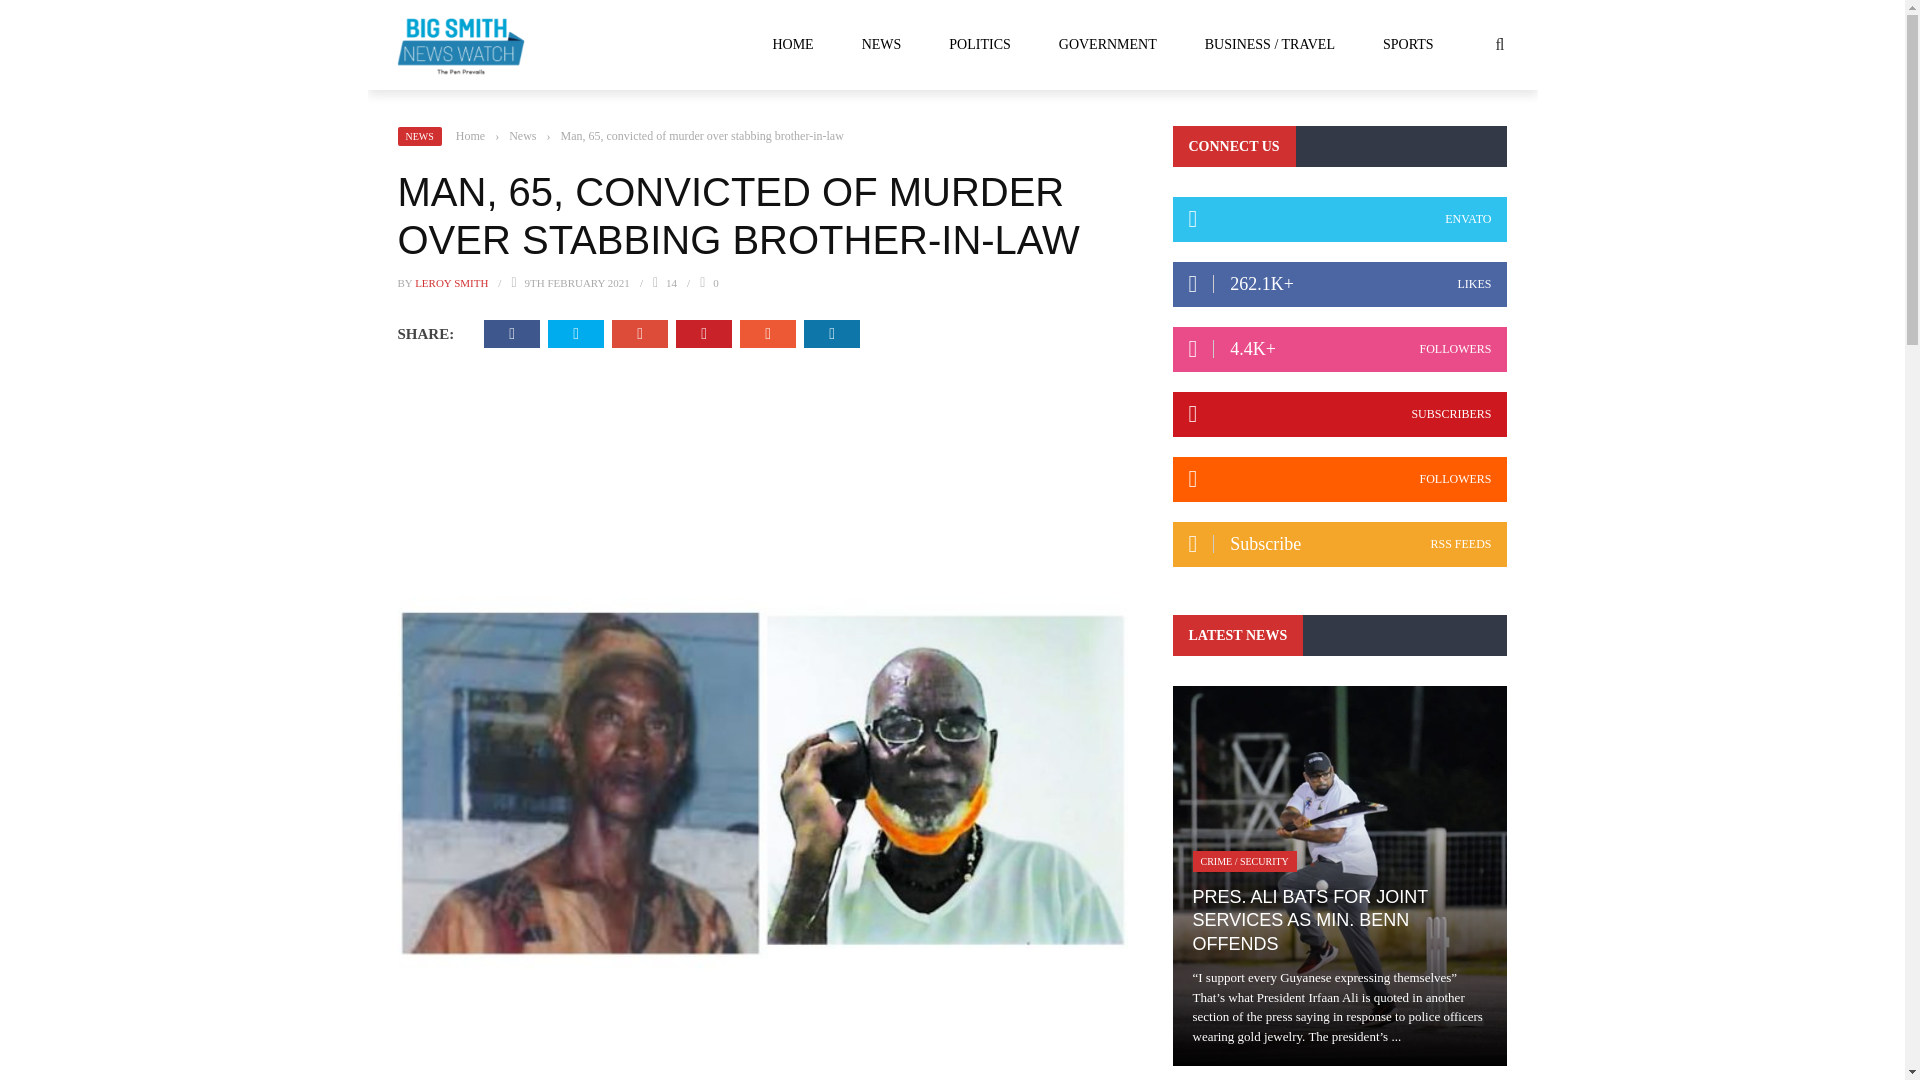 The width and height of the screenshot is (1920, 1080). What do you see at coordinates (450, 282) in the screenshot?
I see `LEROY SMITH` at bounding box center [450, 282].